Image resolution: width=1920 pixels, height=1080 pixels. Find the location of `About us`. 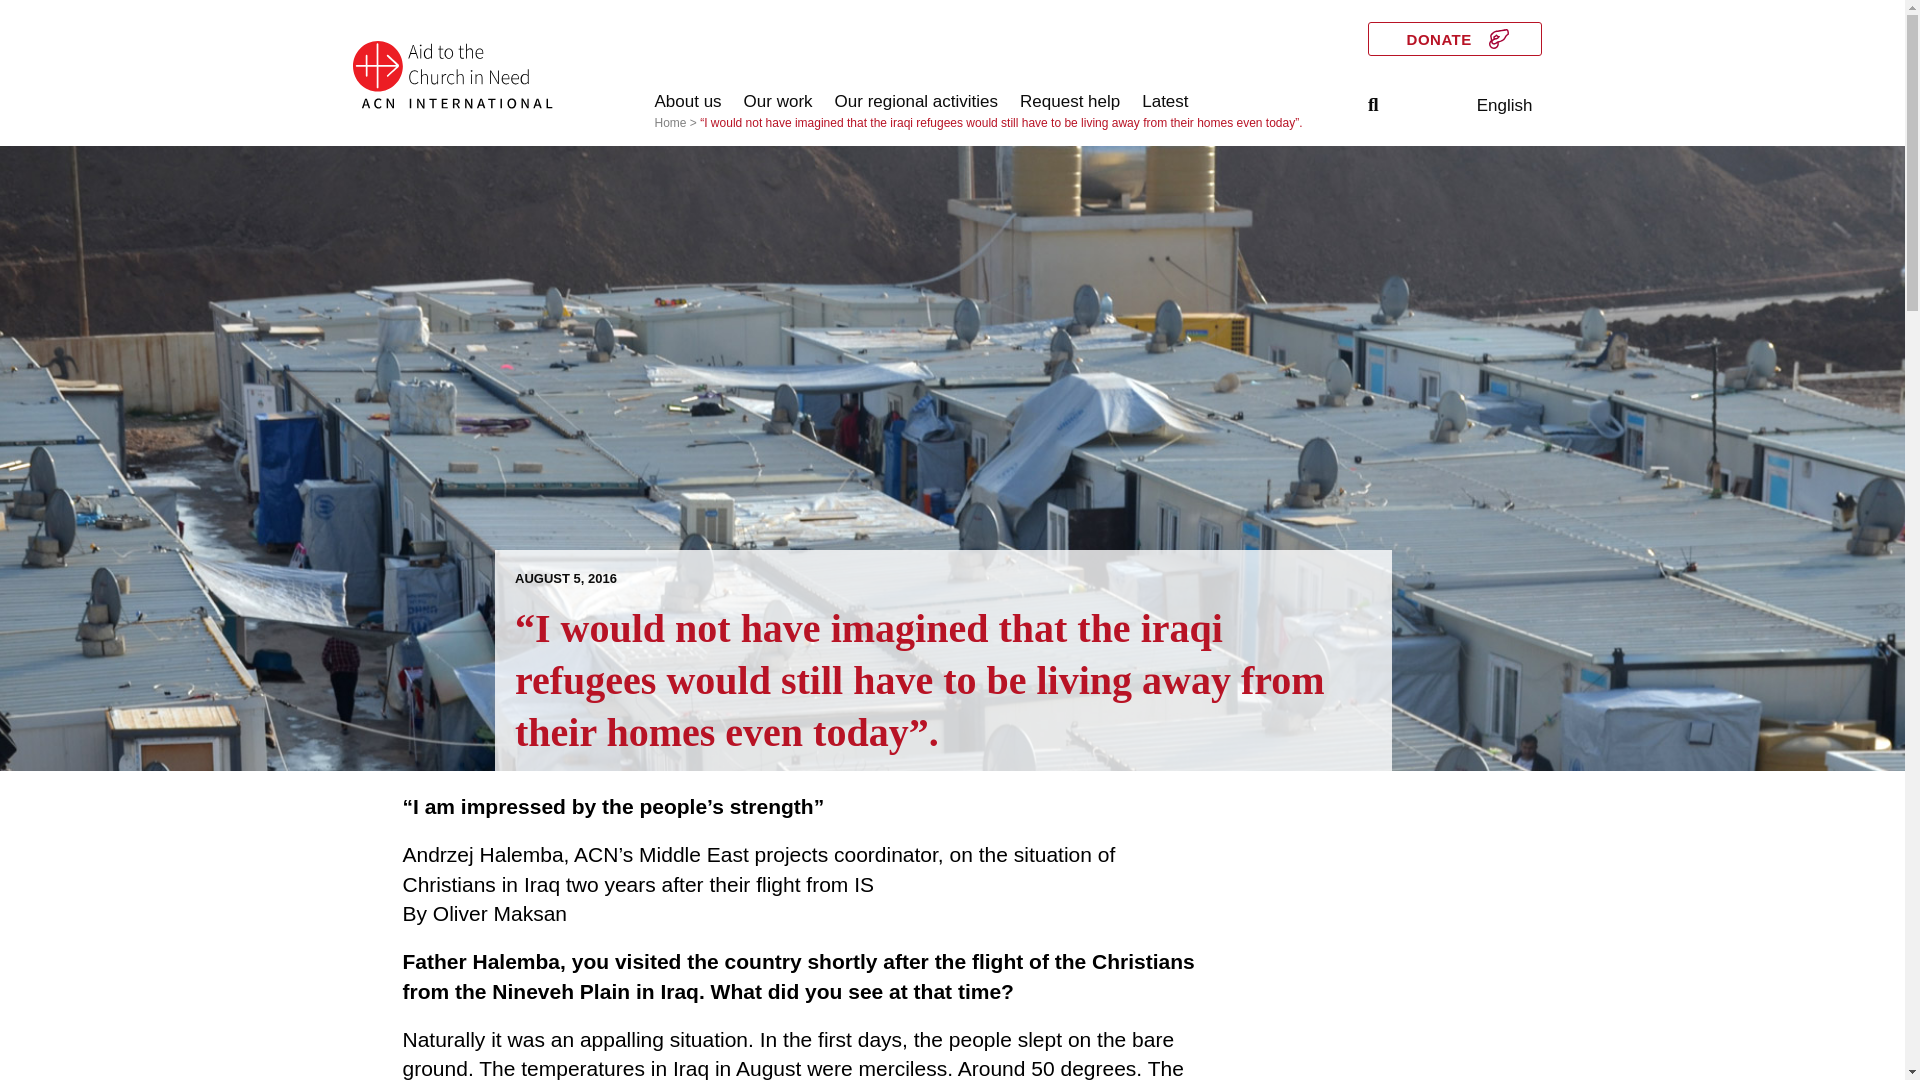

About us is located at coordinates (688, 102).